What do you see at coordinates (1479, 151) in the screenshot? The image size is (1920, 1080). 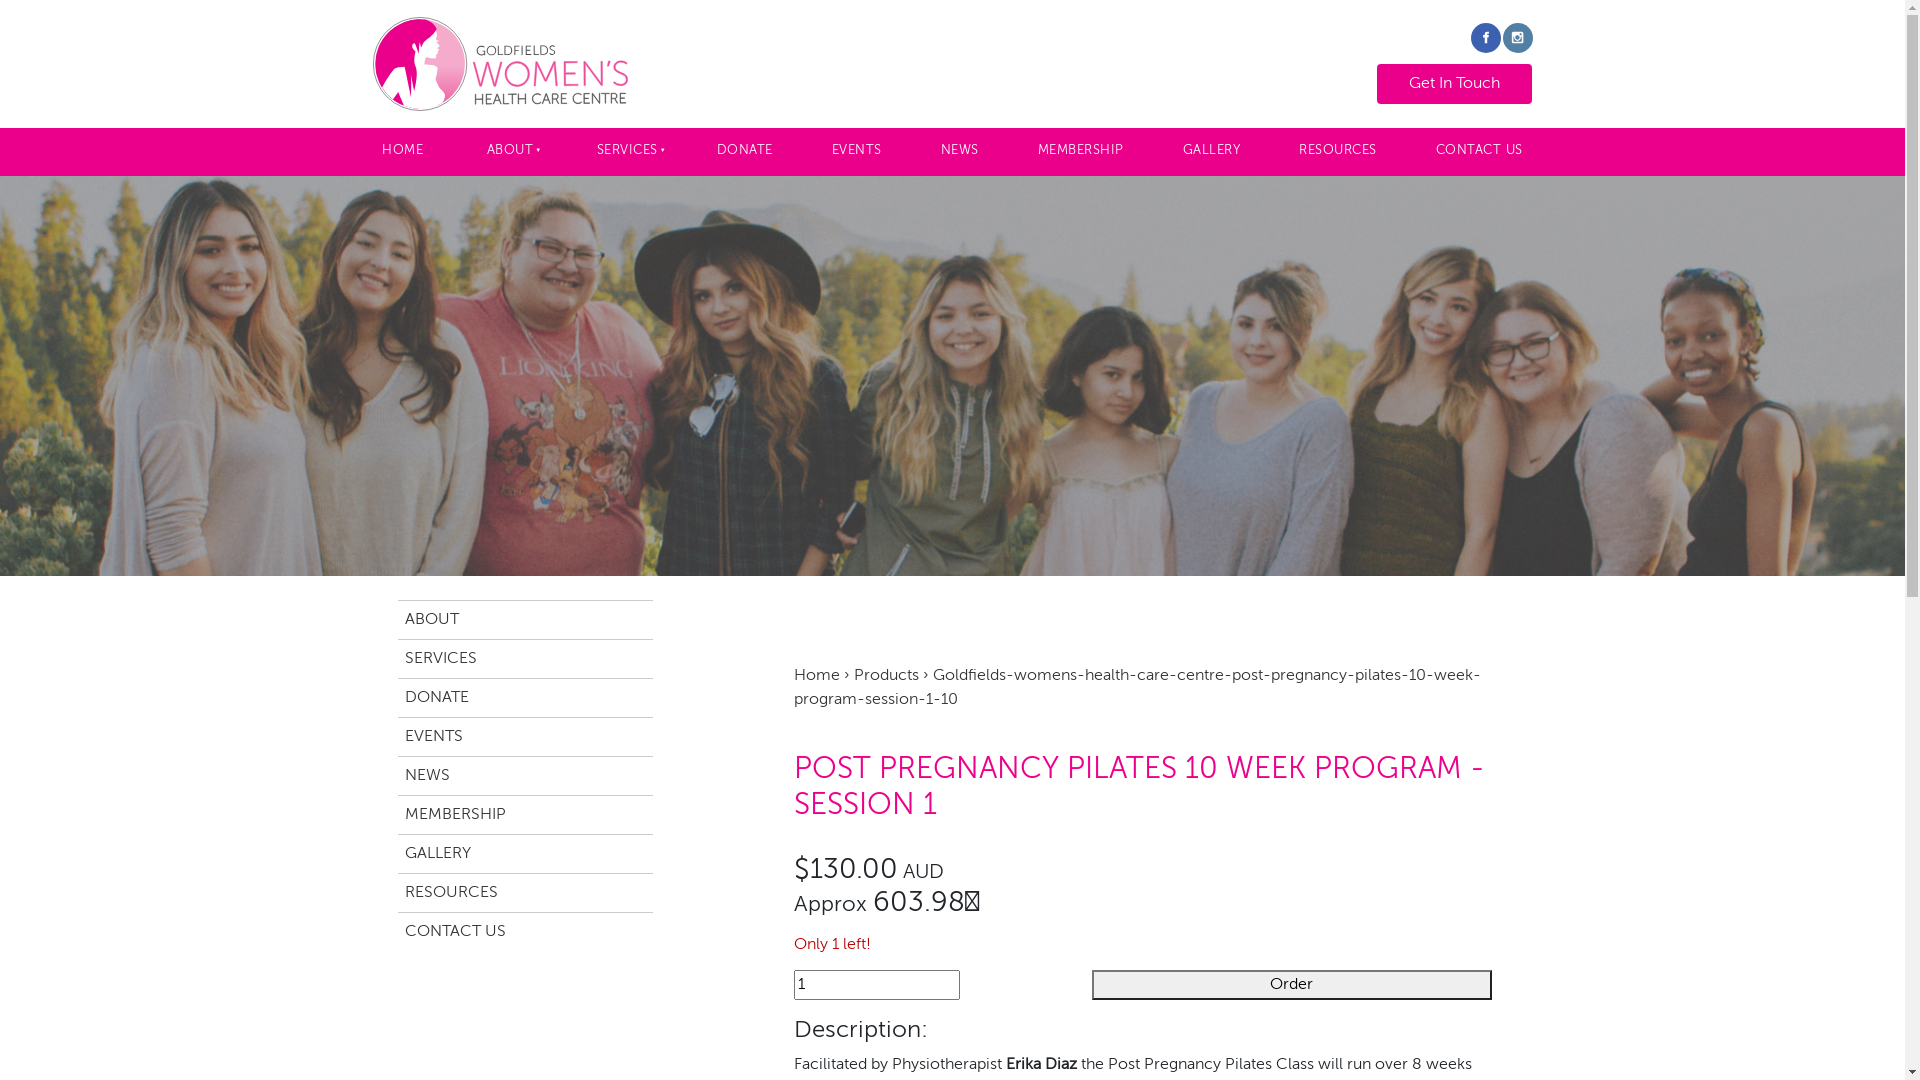 I see `CONTACT US` at bounding box center [1479, 151].